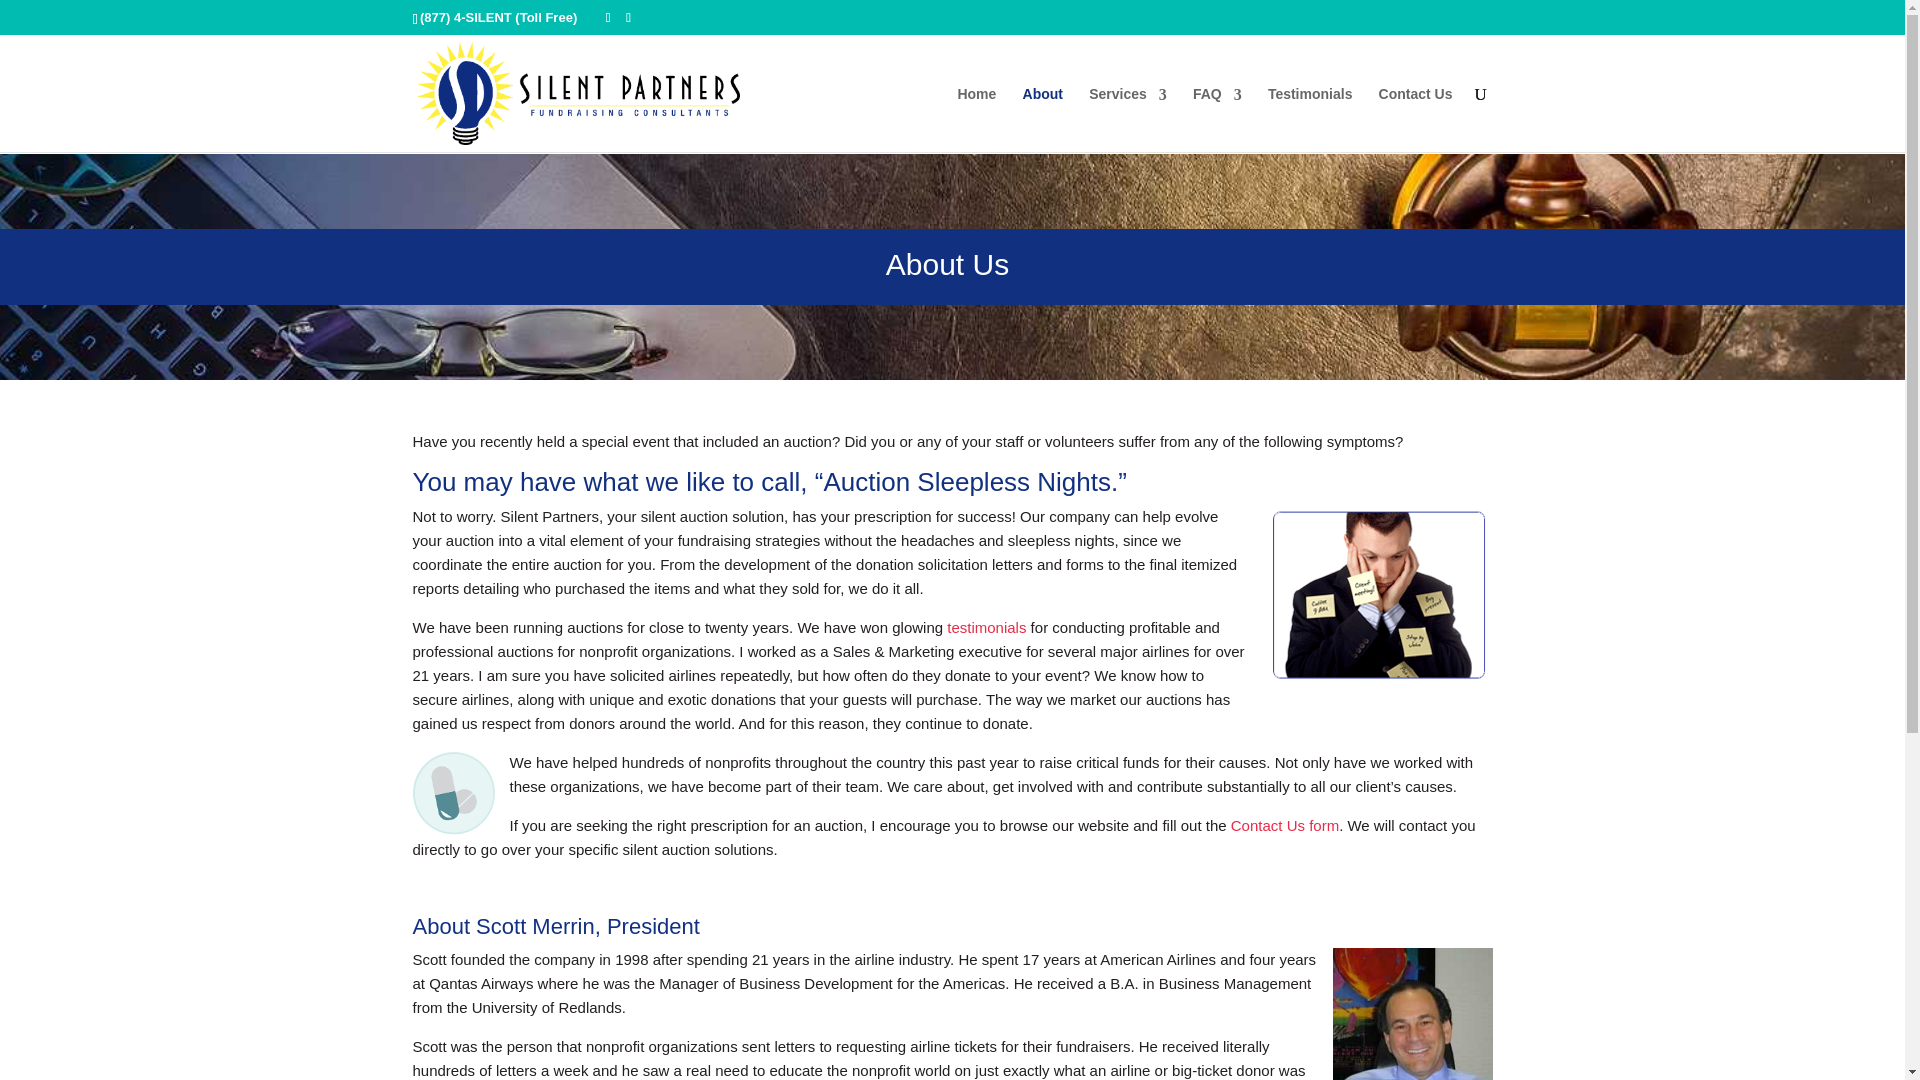  I want to click on testimonials, so click(986, 627).